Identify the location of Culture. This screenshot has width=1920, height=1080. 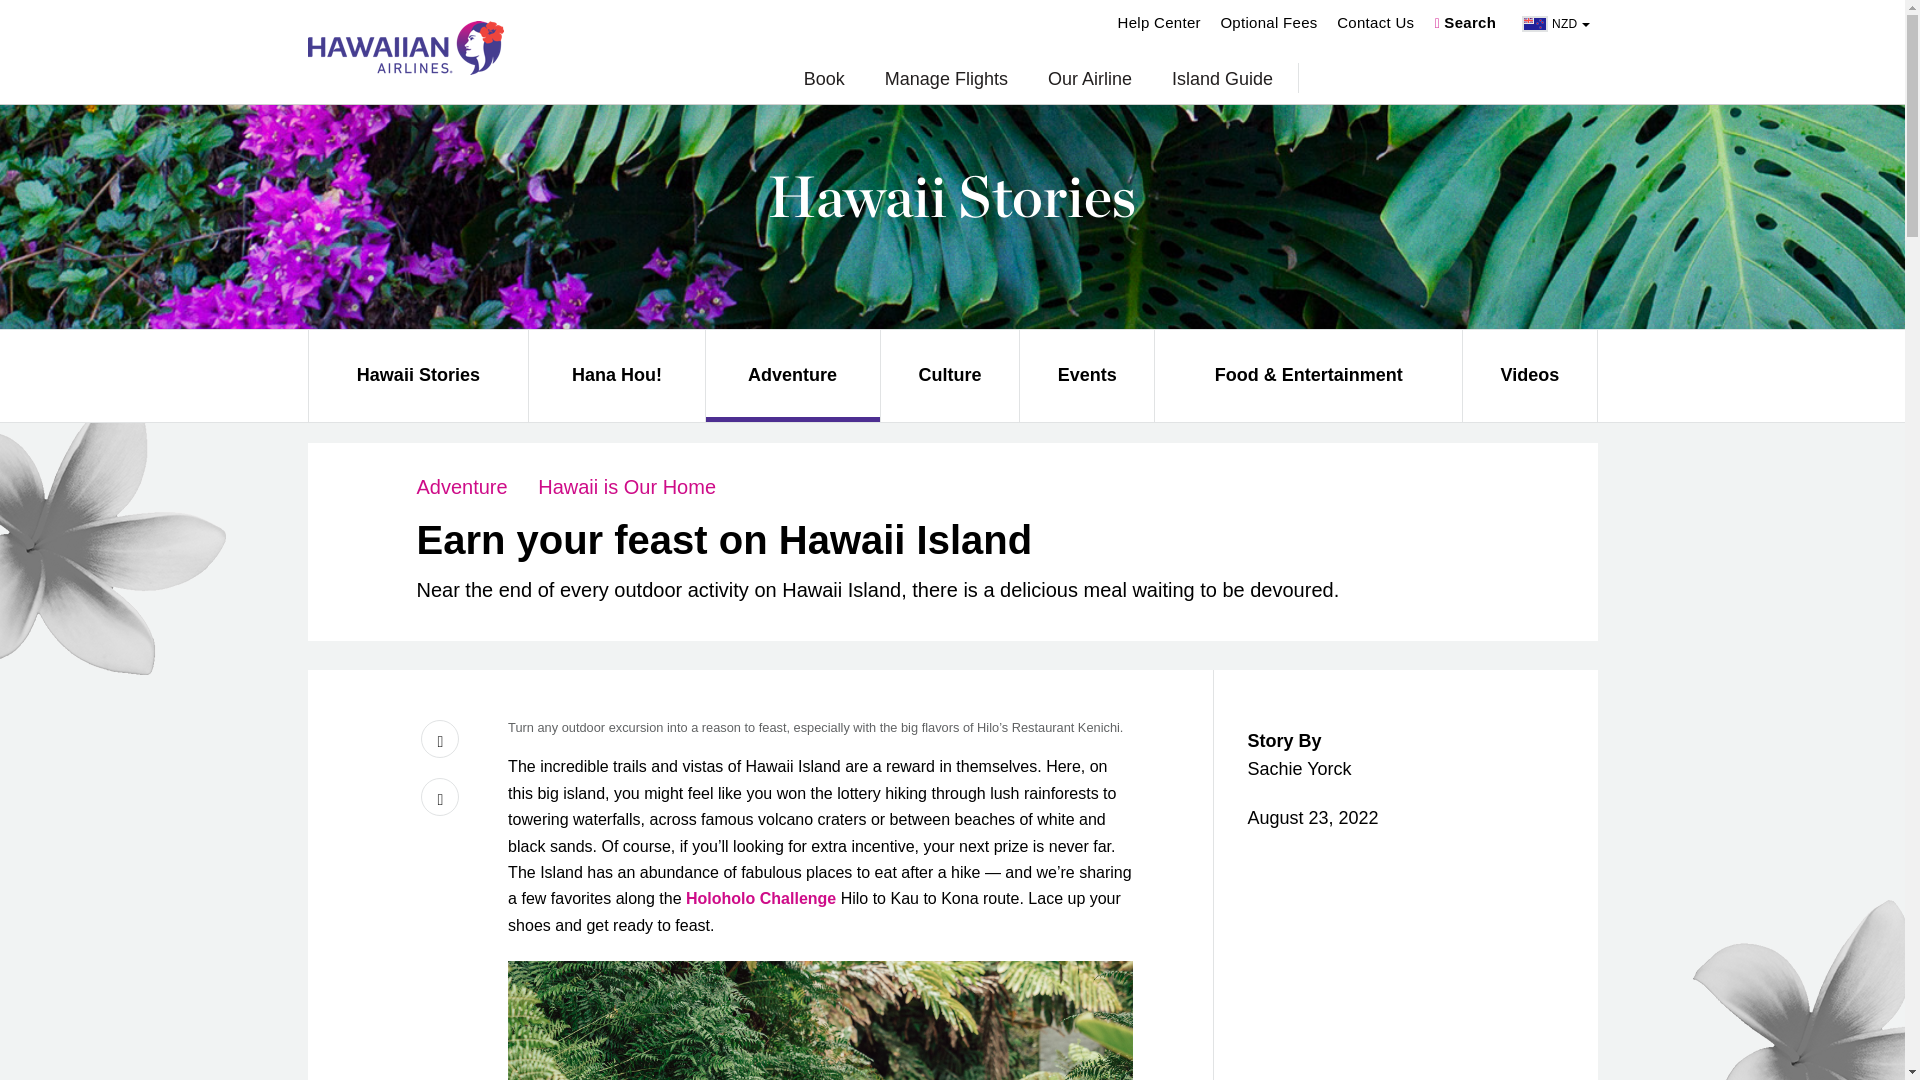
(950, 375).